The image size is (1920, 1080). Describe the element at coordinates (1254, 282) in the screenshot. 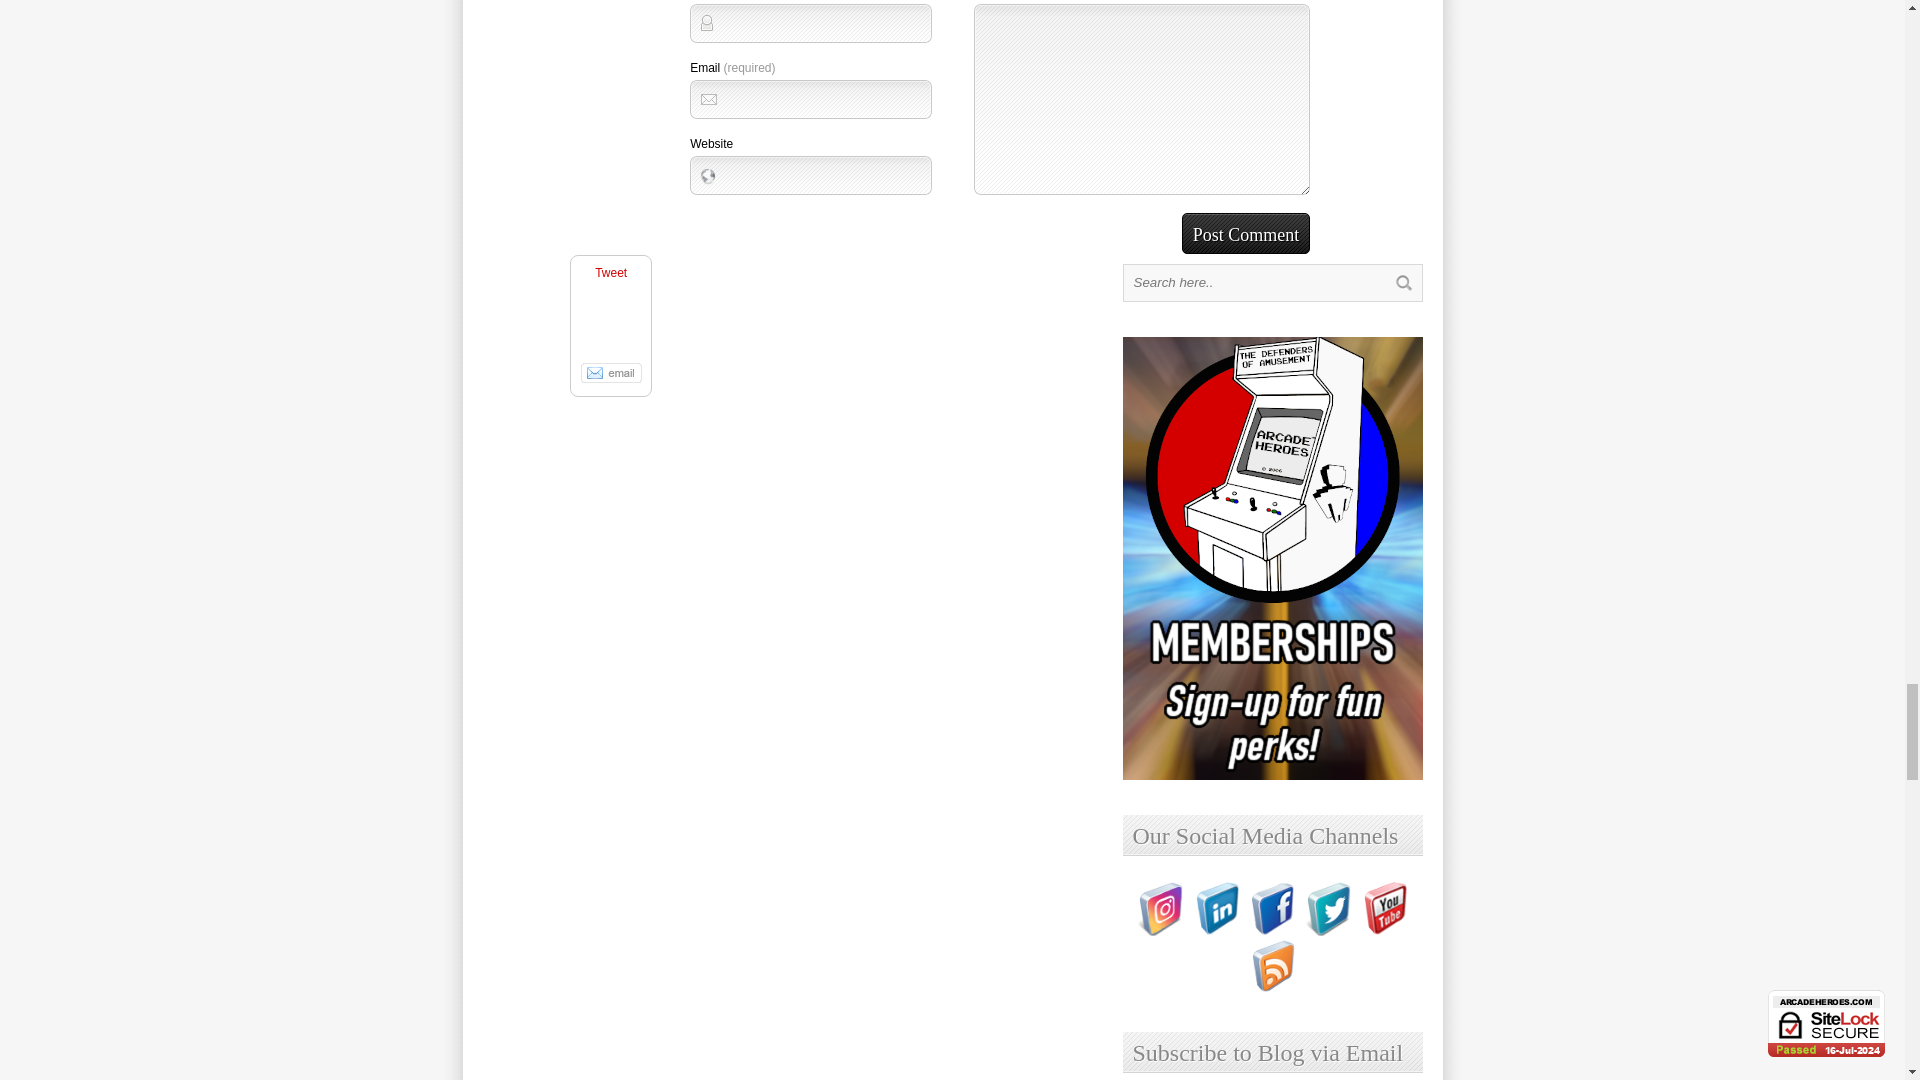

I see `Search here..` at that location.